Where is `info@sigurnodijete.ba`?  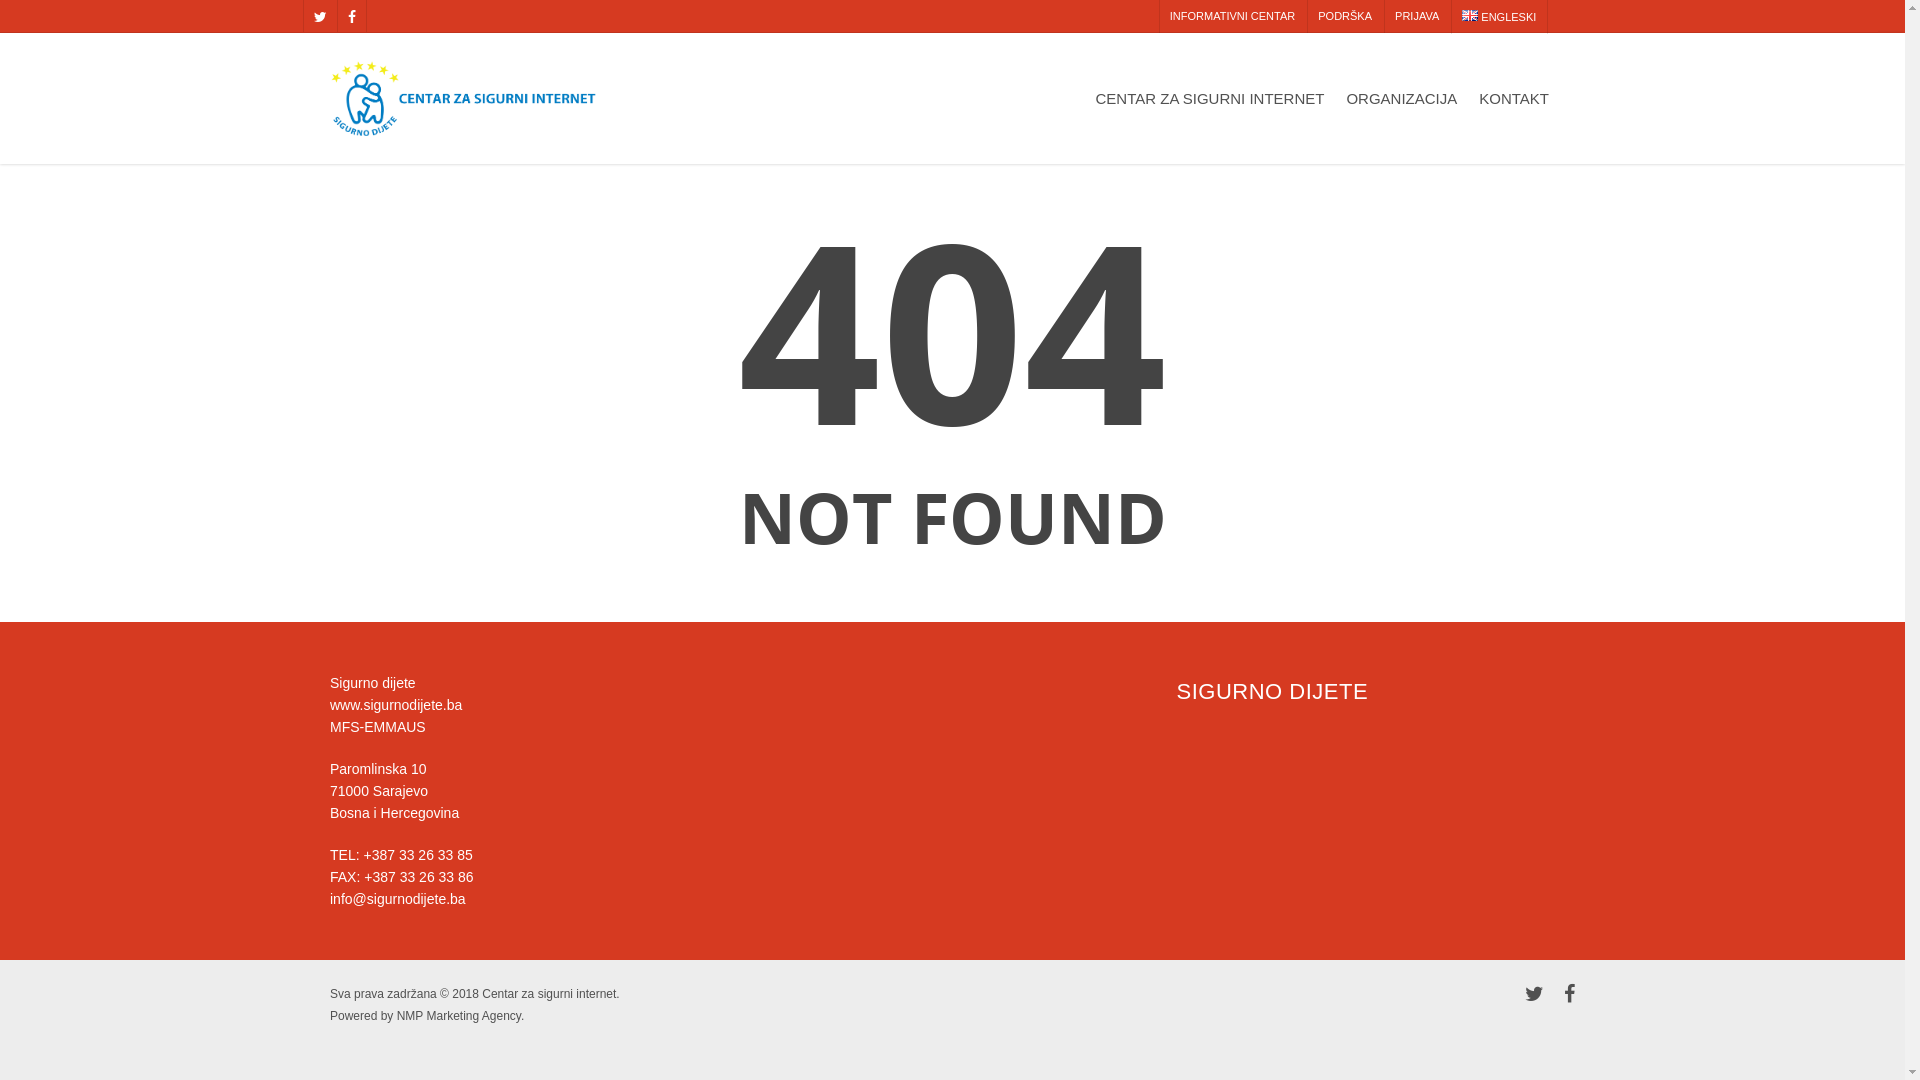 info@sigurnodijete.ba is located at coordinates (398, 899).